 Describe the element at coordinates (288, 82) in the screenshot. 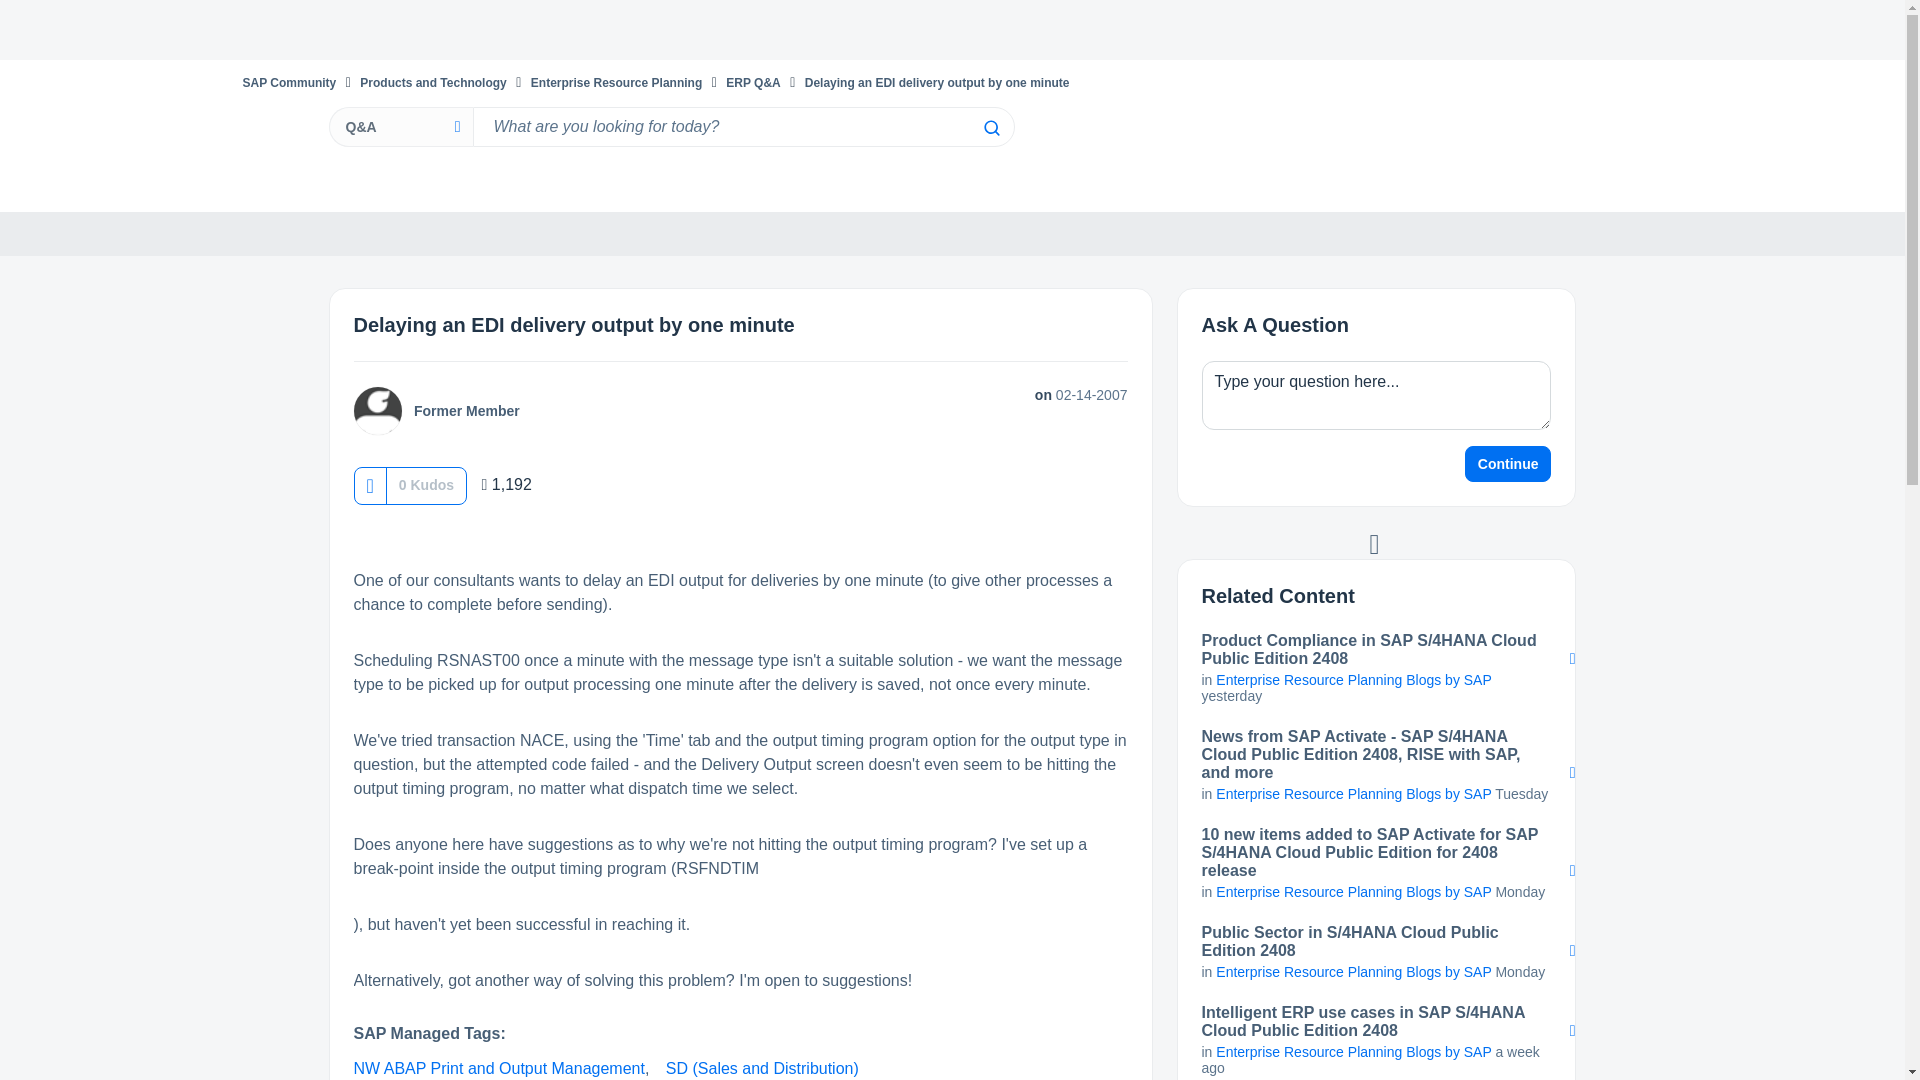

I see `SAP Community` at that location.